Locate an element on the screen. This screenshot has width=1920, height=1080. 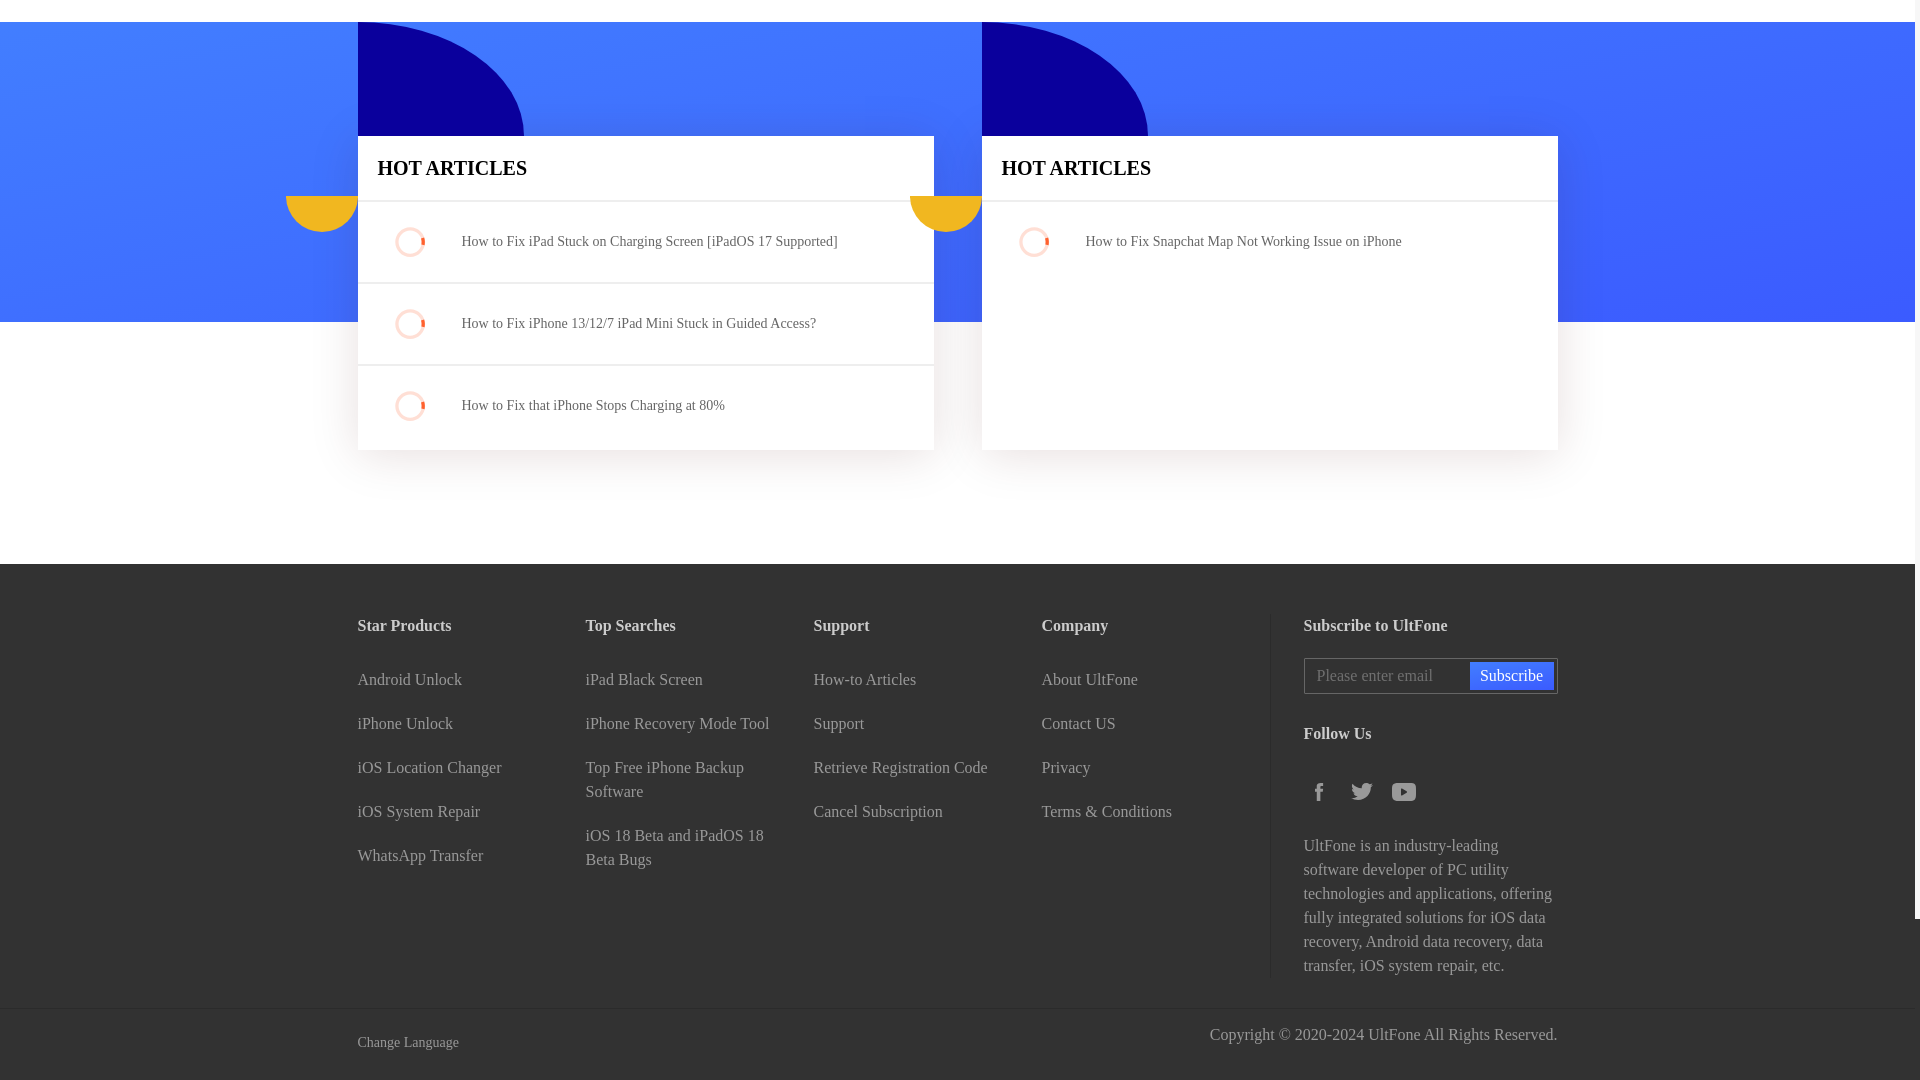
How to Fix Snapchat Map Not Working Issue on iPhone is located at coordinates (1280, 241).